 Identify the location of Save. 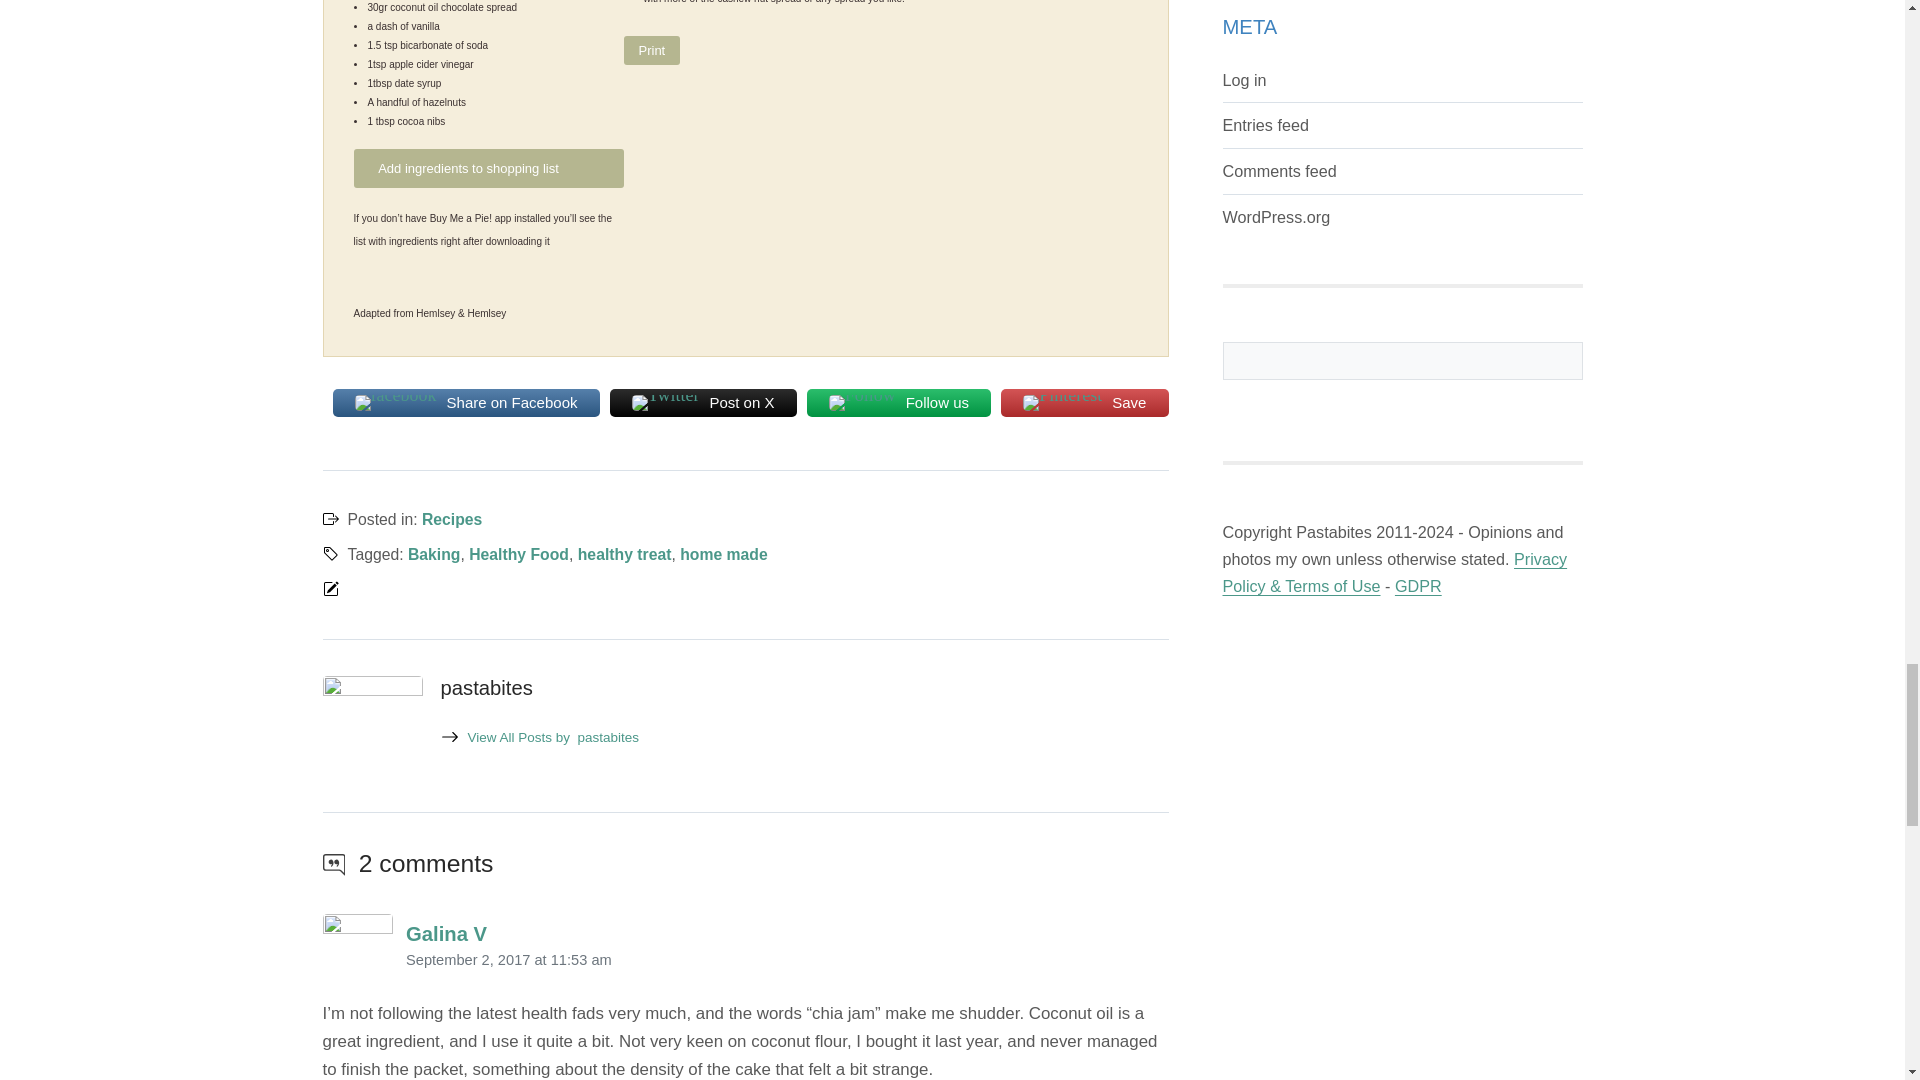
(1084, 402).